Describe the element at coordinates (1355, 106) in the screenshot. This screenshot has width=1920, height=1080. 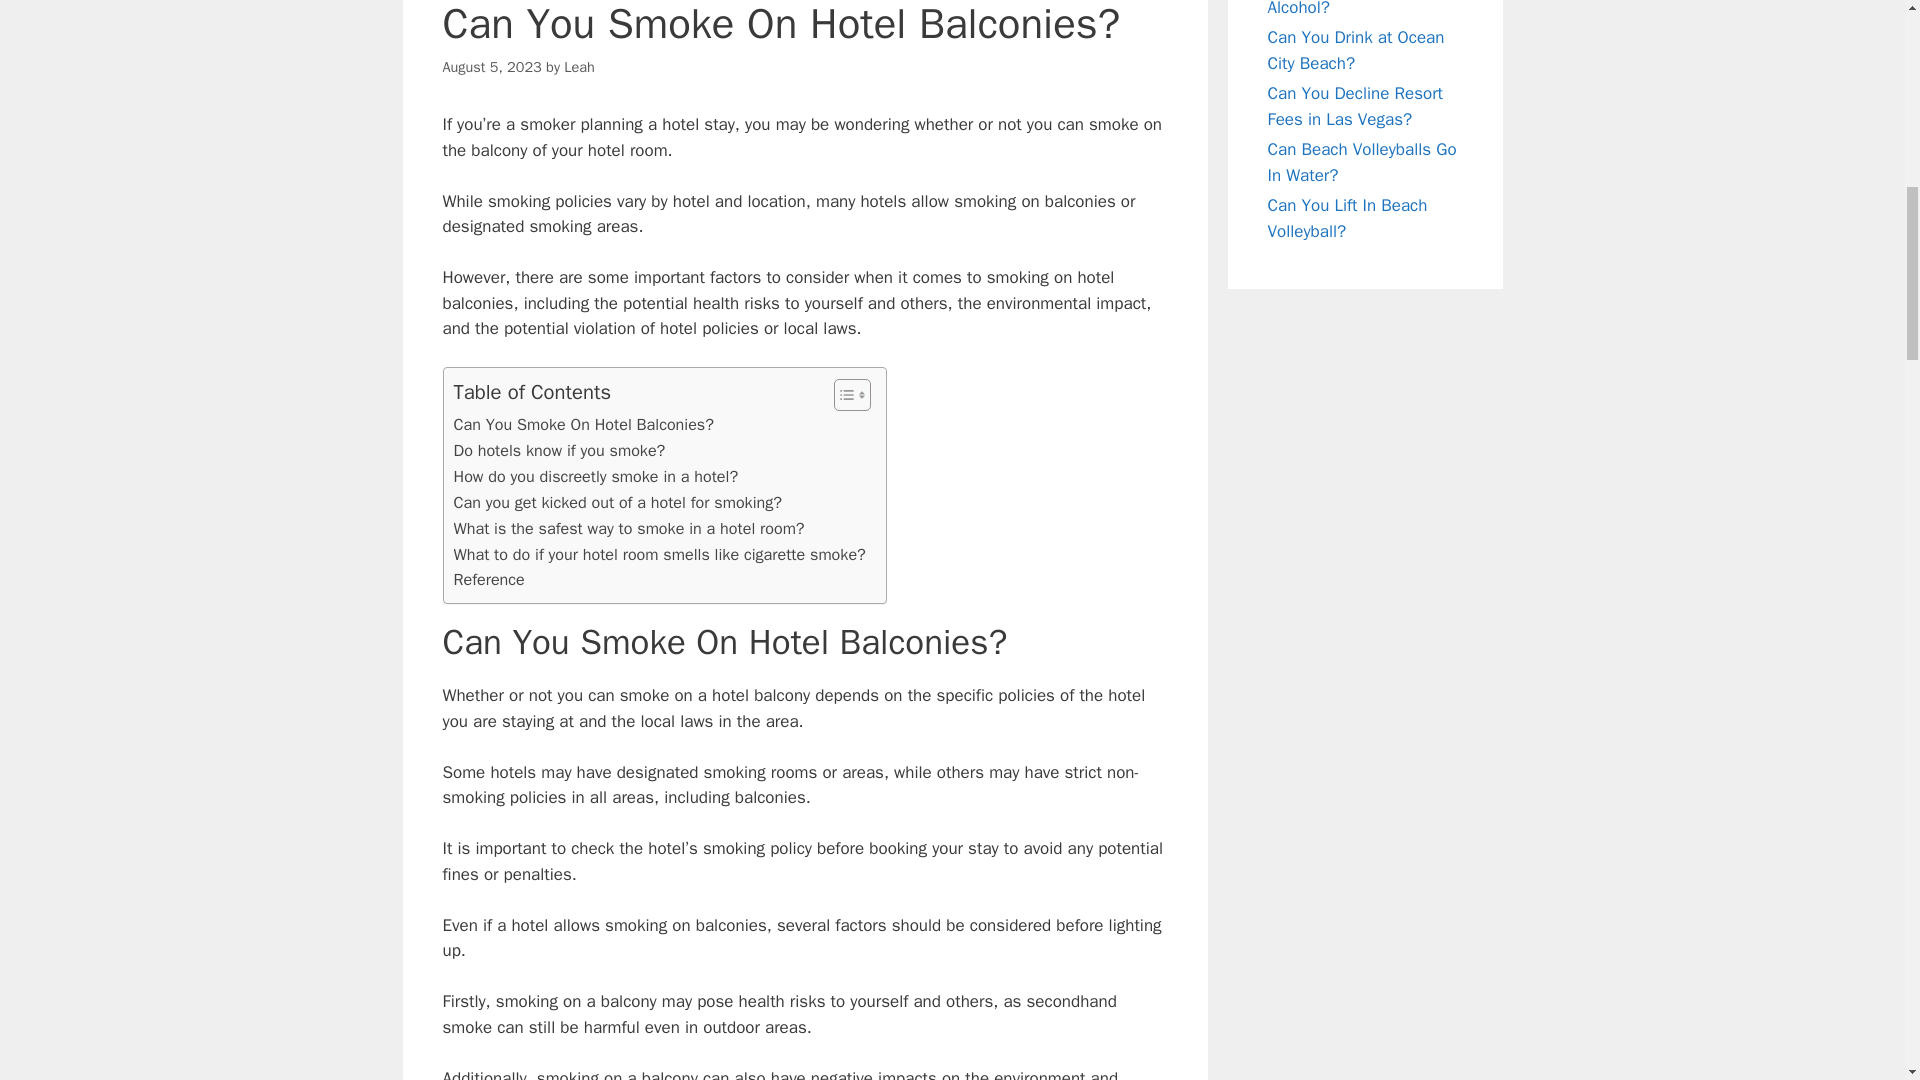
I see `Can You Decline Resort Fees in Las Vegas?` at that location.